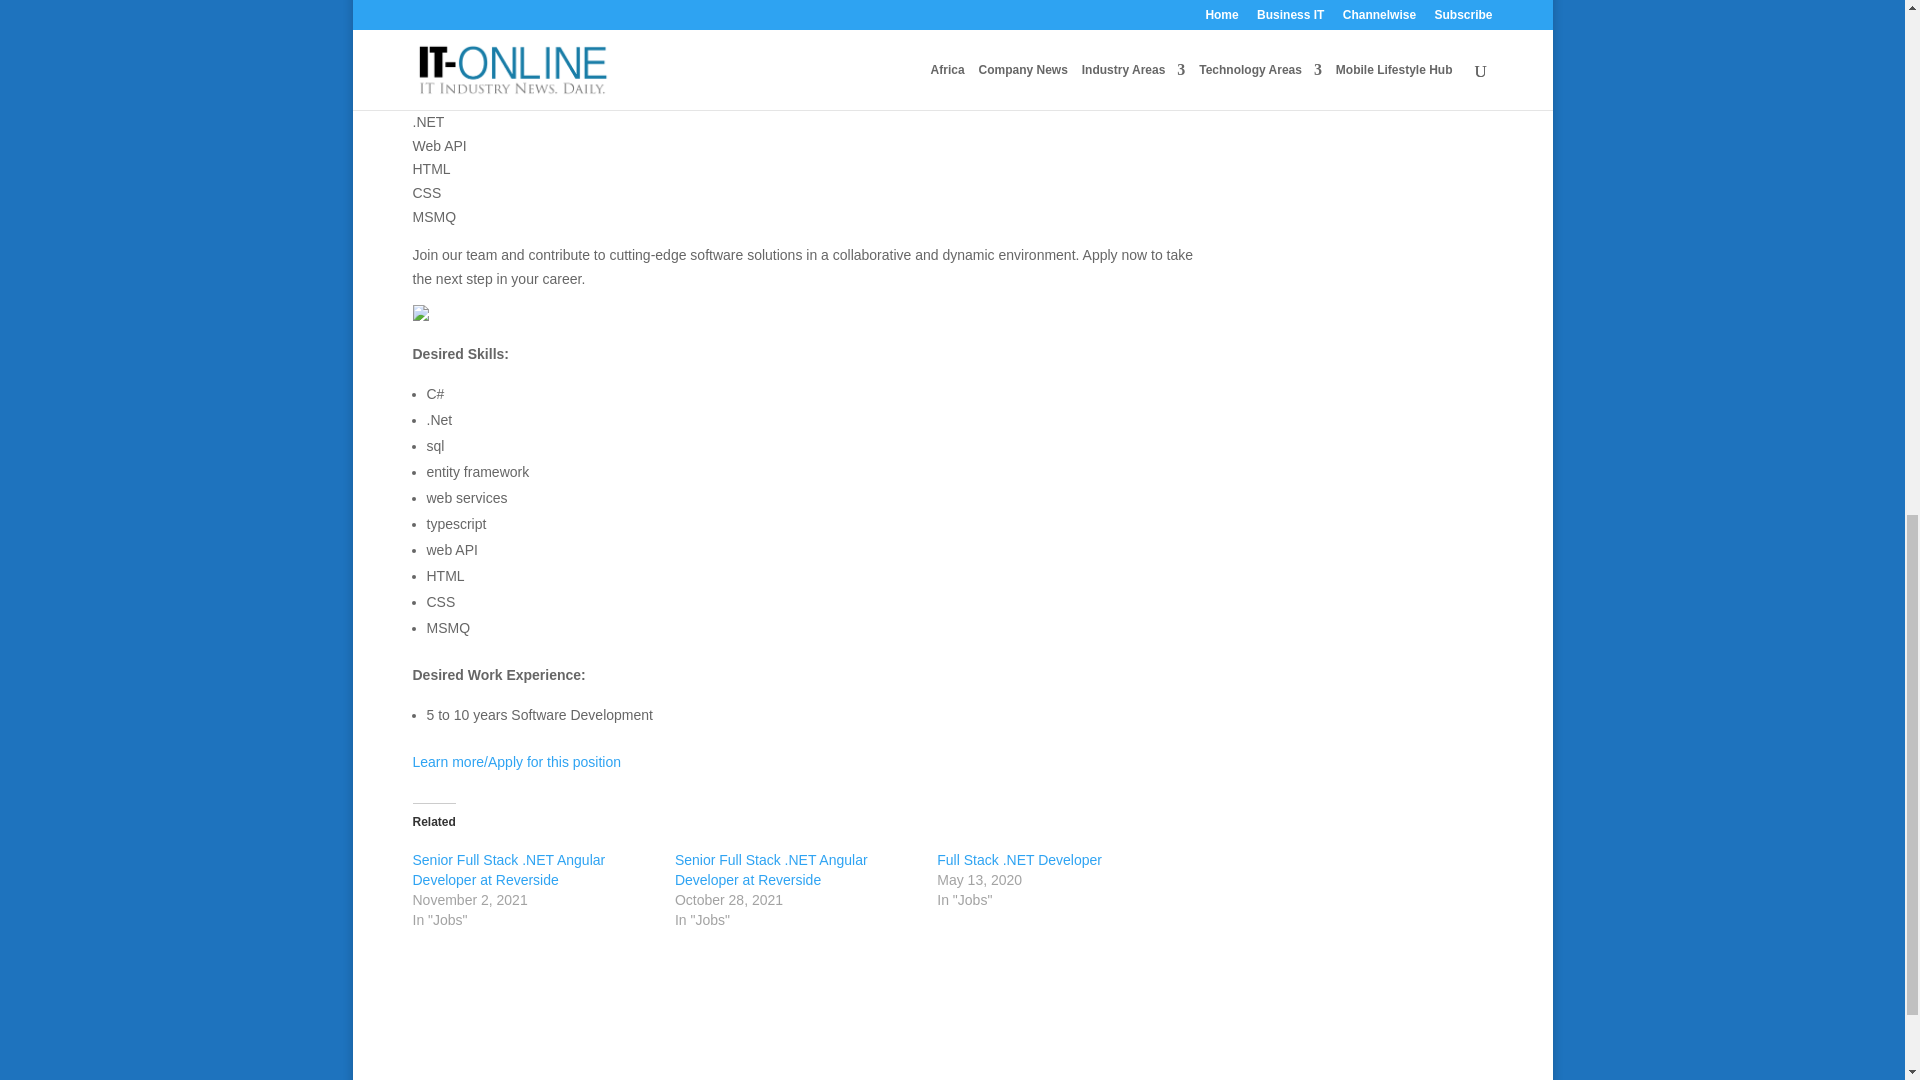 This screenshot has width=1920, height=1080. What do you see at coordinates (771, 870) in the screenshot?
I see `Senior Full Stack .NET Angular Developer at Reverside` at bounding box center [771, 870].